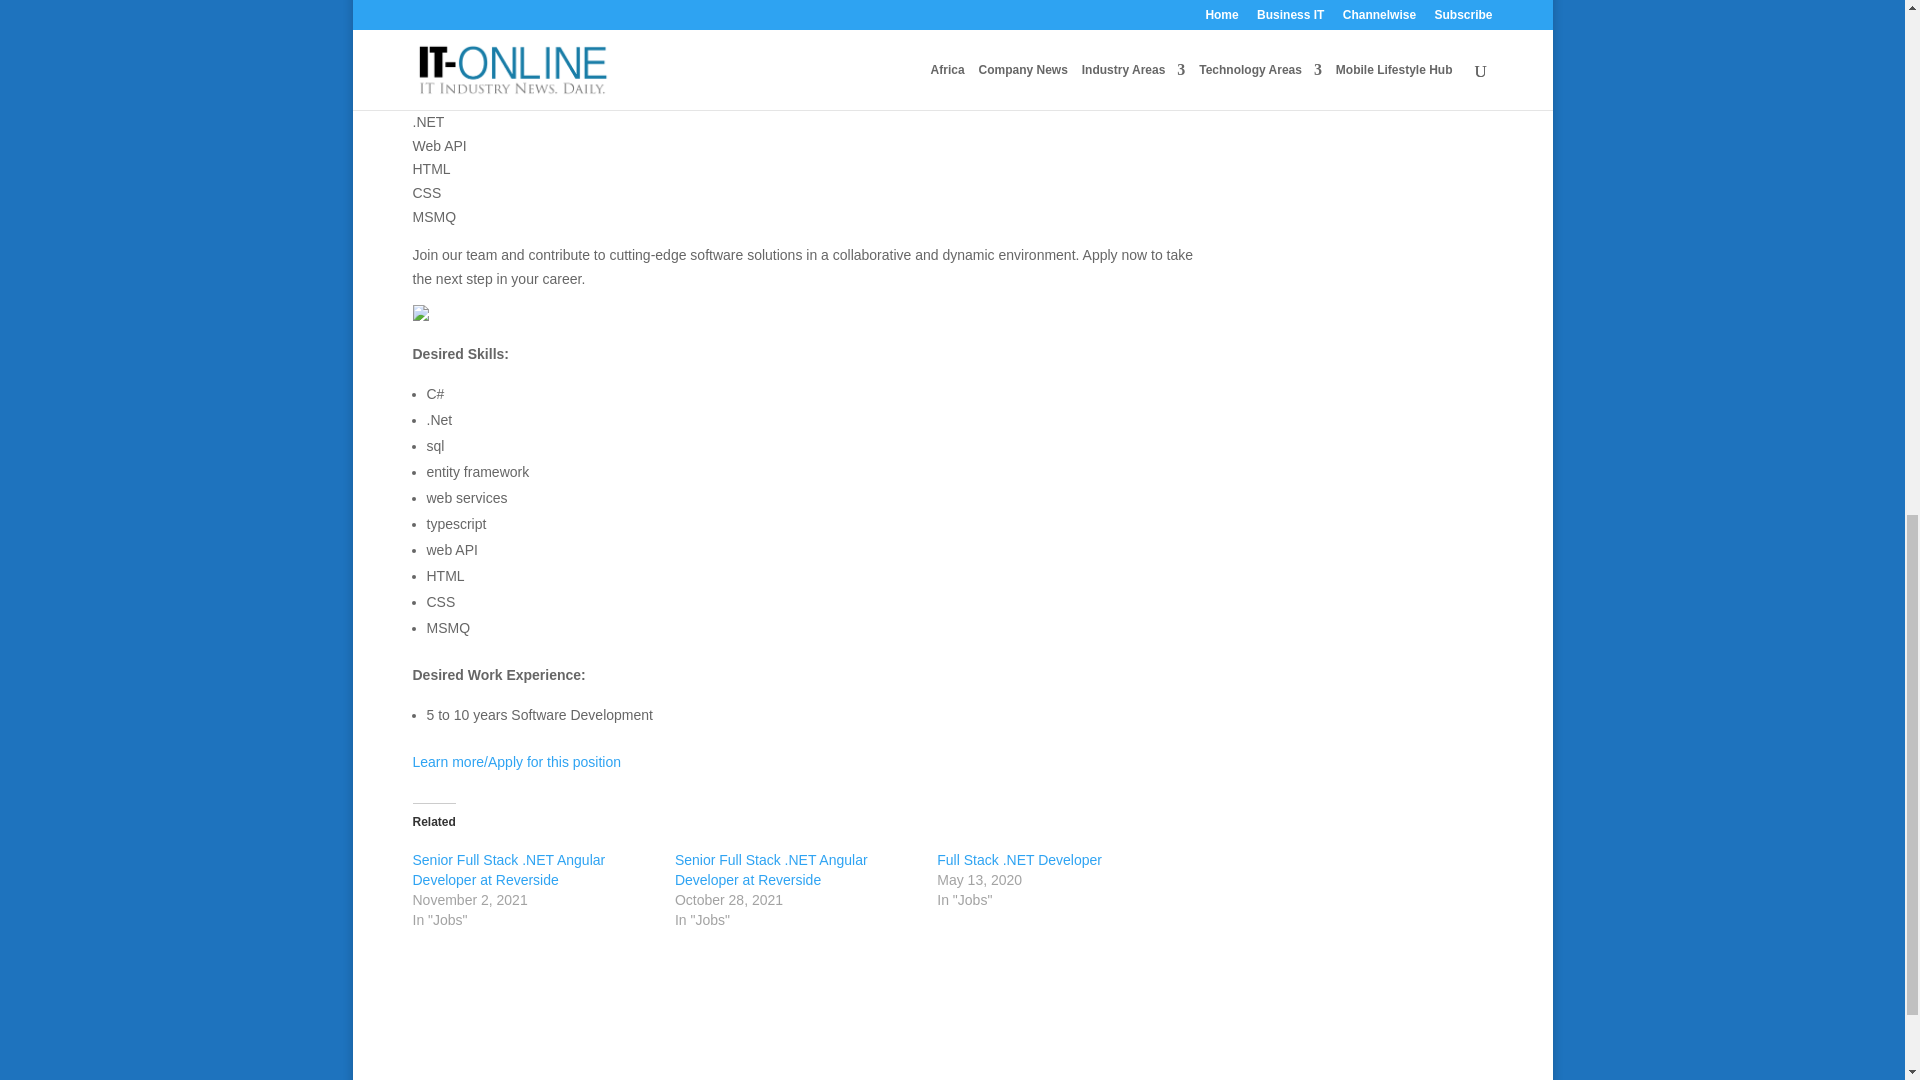 This screenshot has width=1920, height=1080. What do you see at coordinates (771, 870) in the screenshot?
I see `Senior Full Stack .NET Angular Developer at Reverside` at bounding box center [771, 870].